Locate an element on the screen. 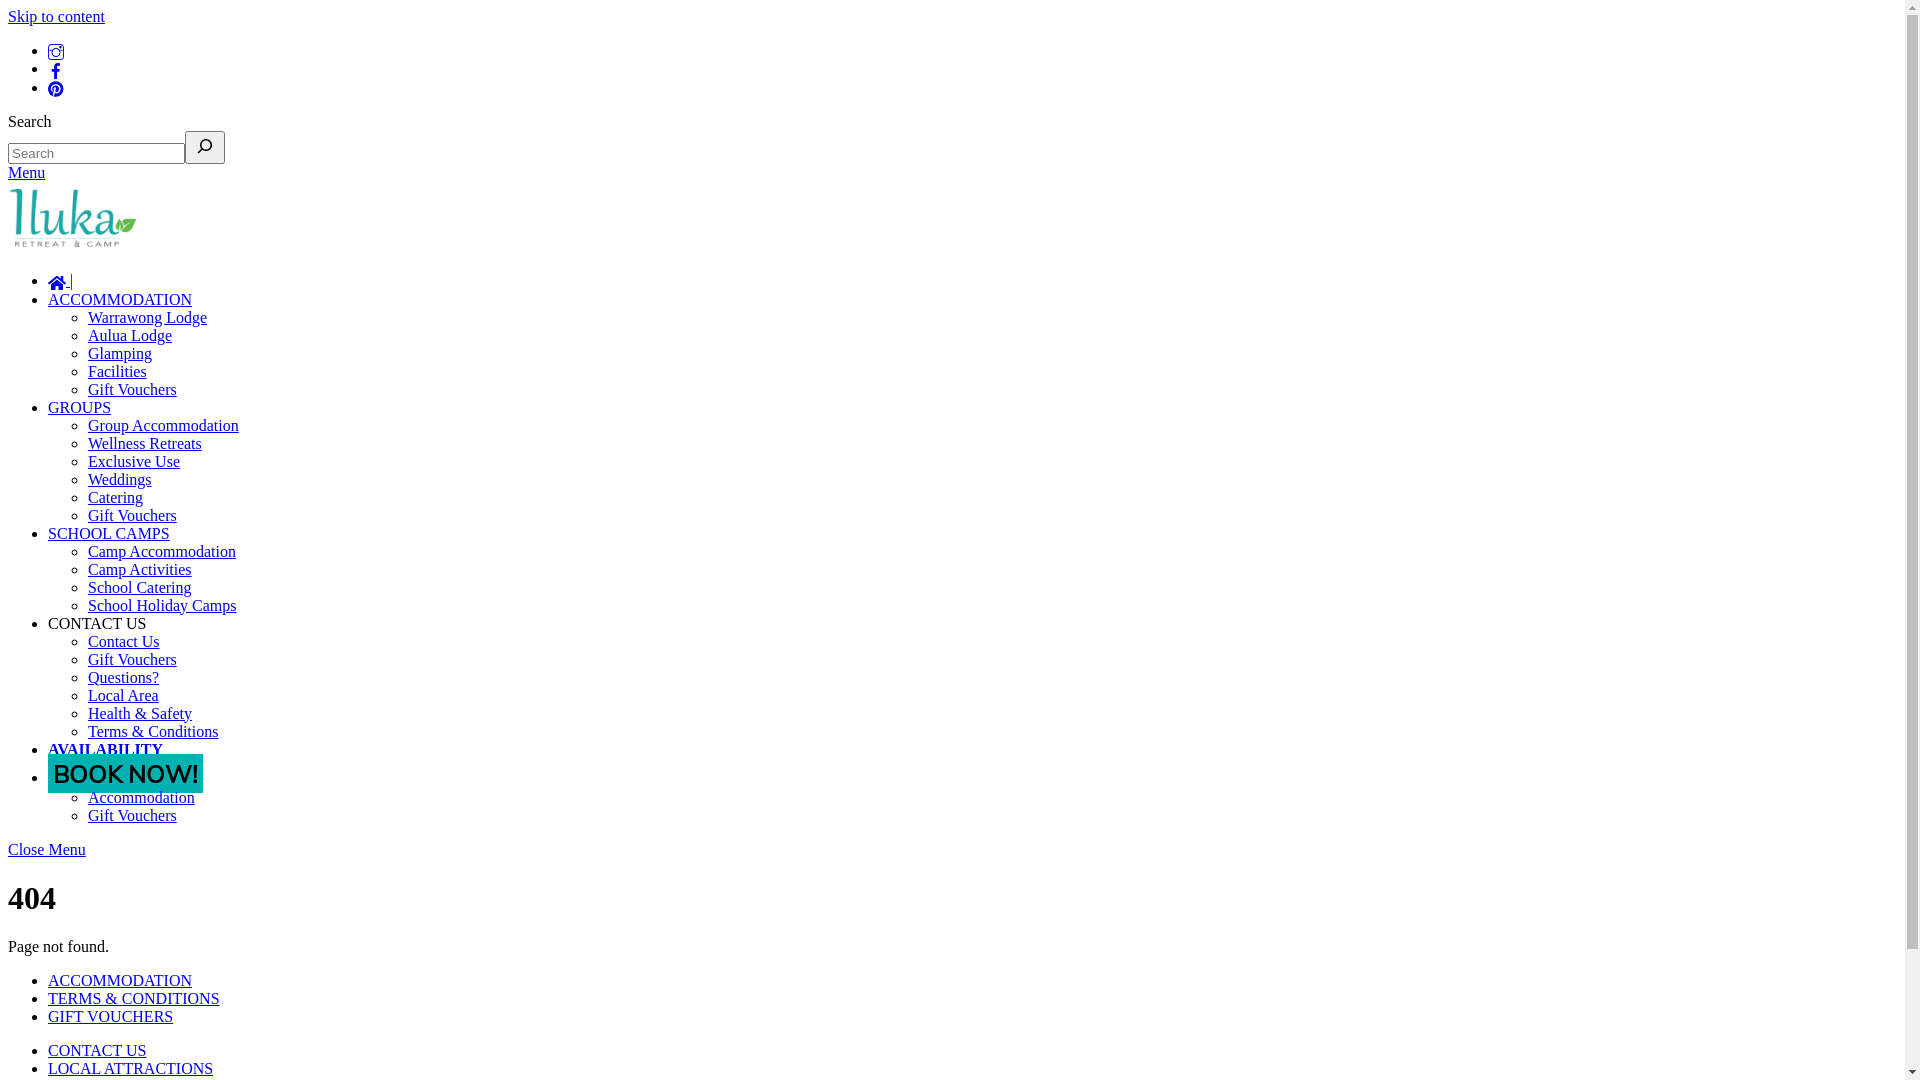 The image size is (1920, 1080). Iluka Retreat & Camp | Mornington Peninsula is located at coordinates (73, 246).